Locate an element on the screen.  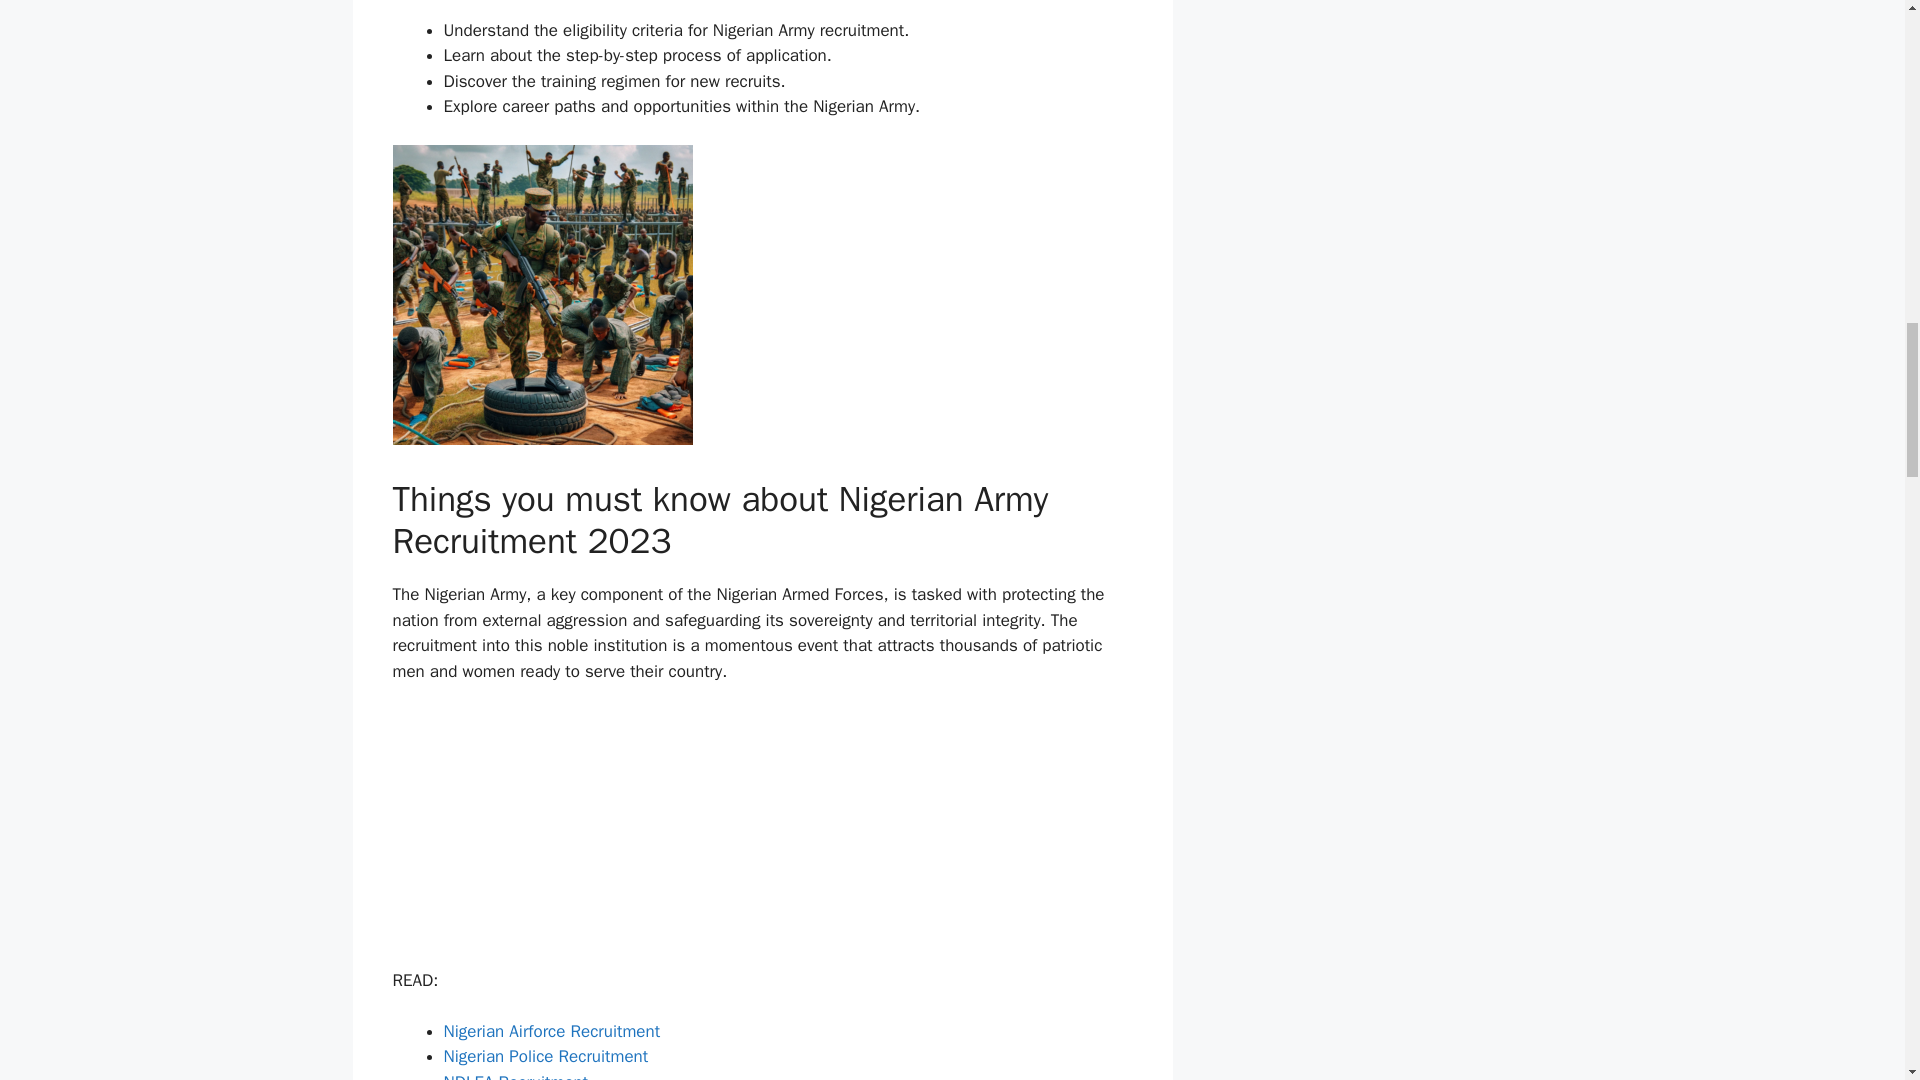
Nigerian Airforce Recruitment is located at coordinates (552, 1031).